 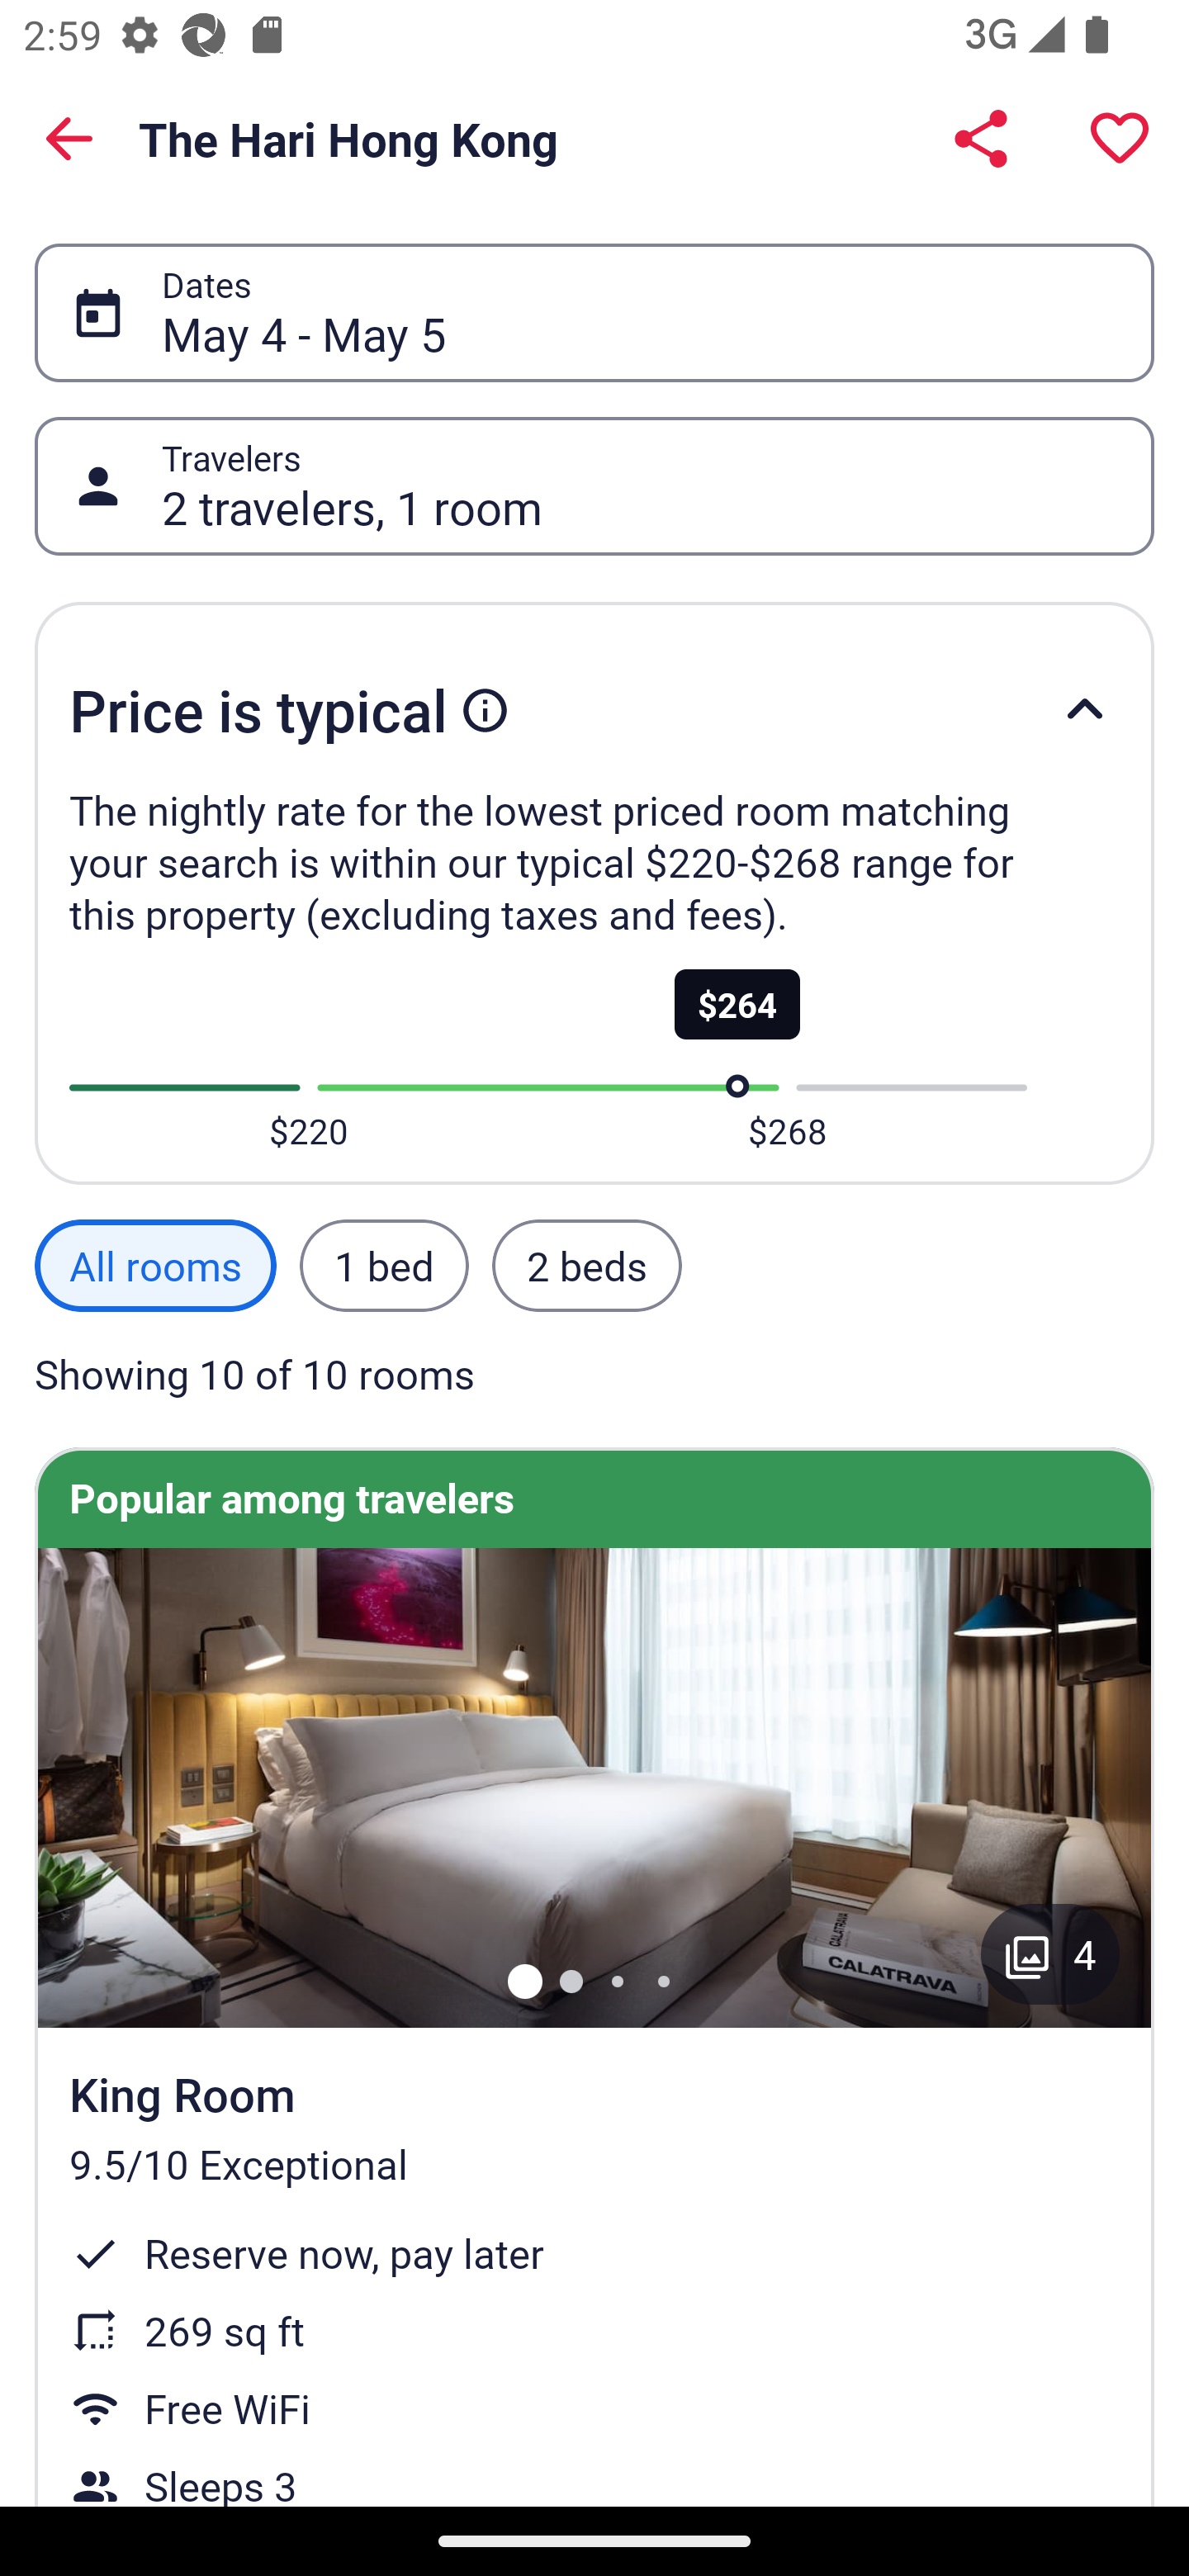 I want to click on 2 beds, so click(x=587, y=1265).